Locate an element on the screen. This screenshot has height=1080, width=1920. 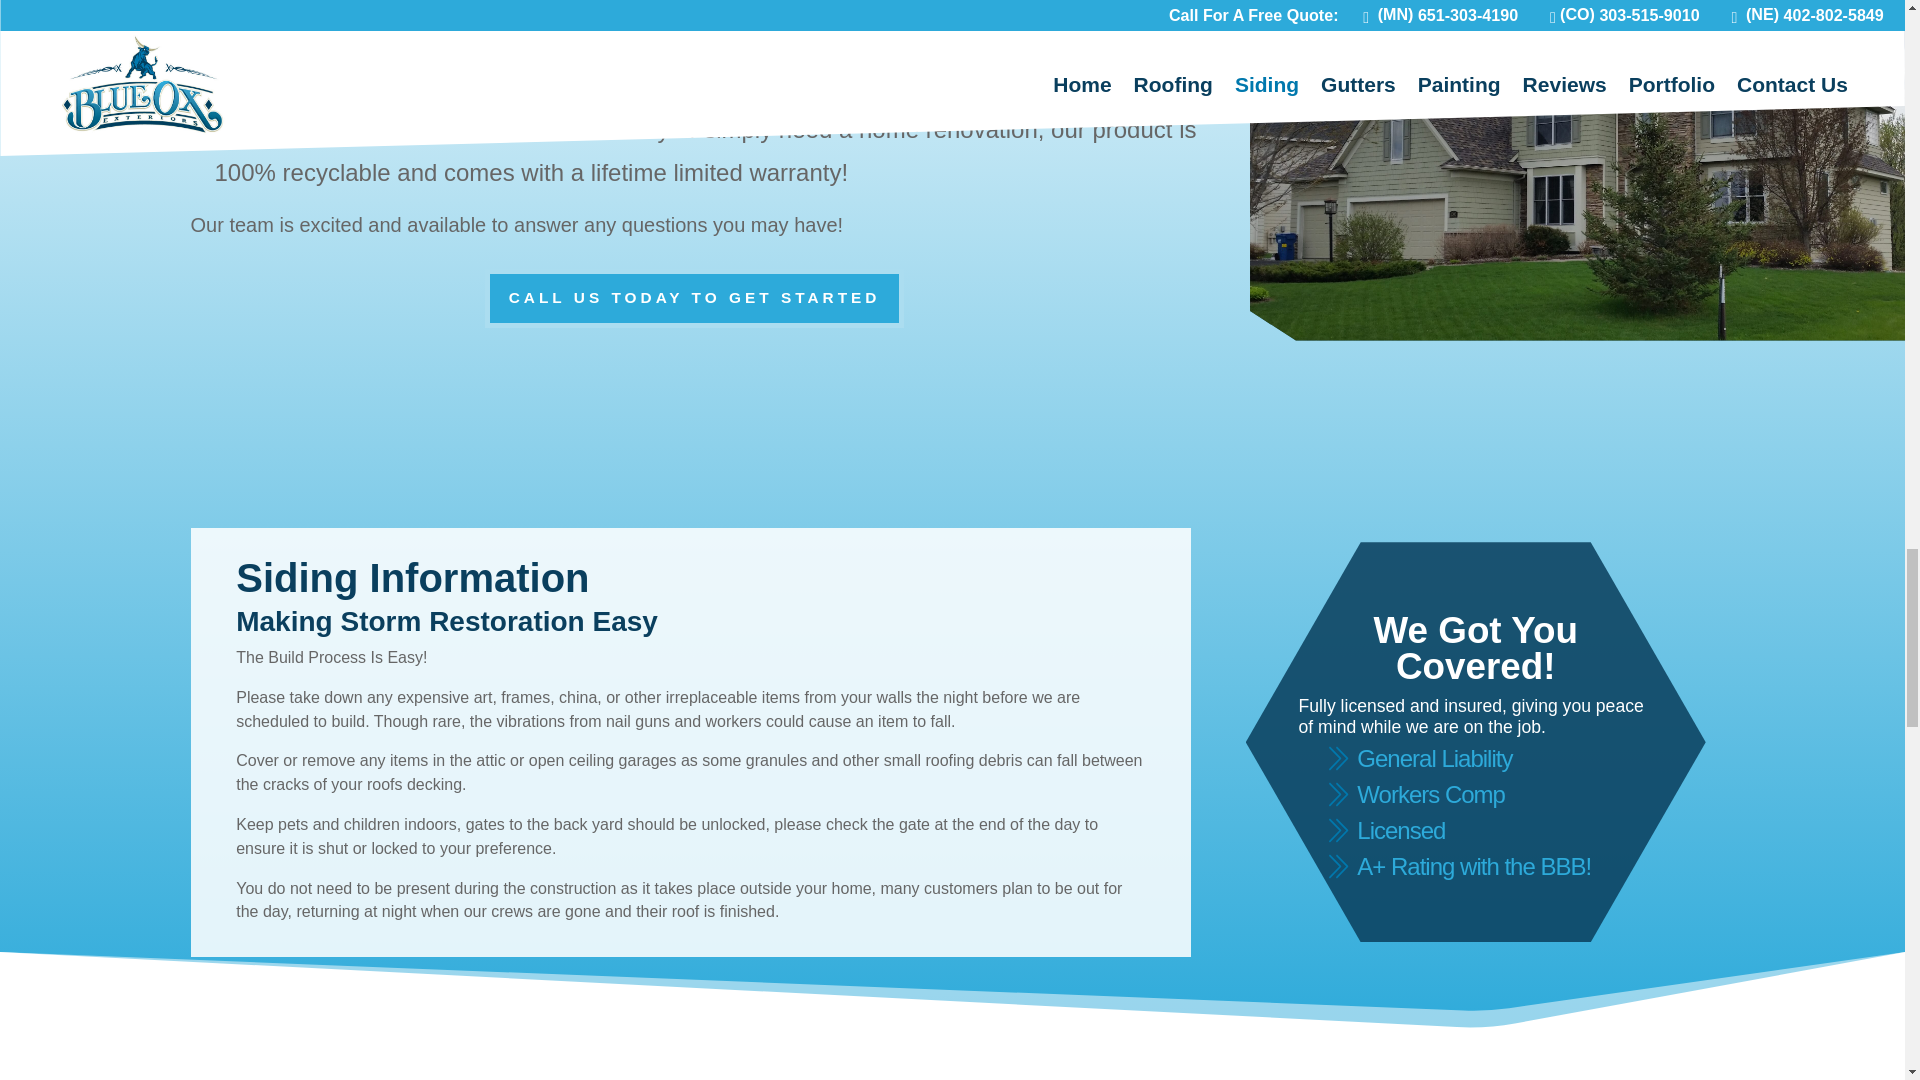
Licensed is located at coordinates (1401, 830).